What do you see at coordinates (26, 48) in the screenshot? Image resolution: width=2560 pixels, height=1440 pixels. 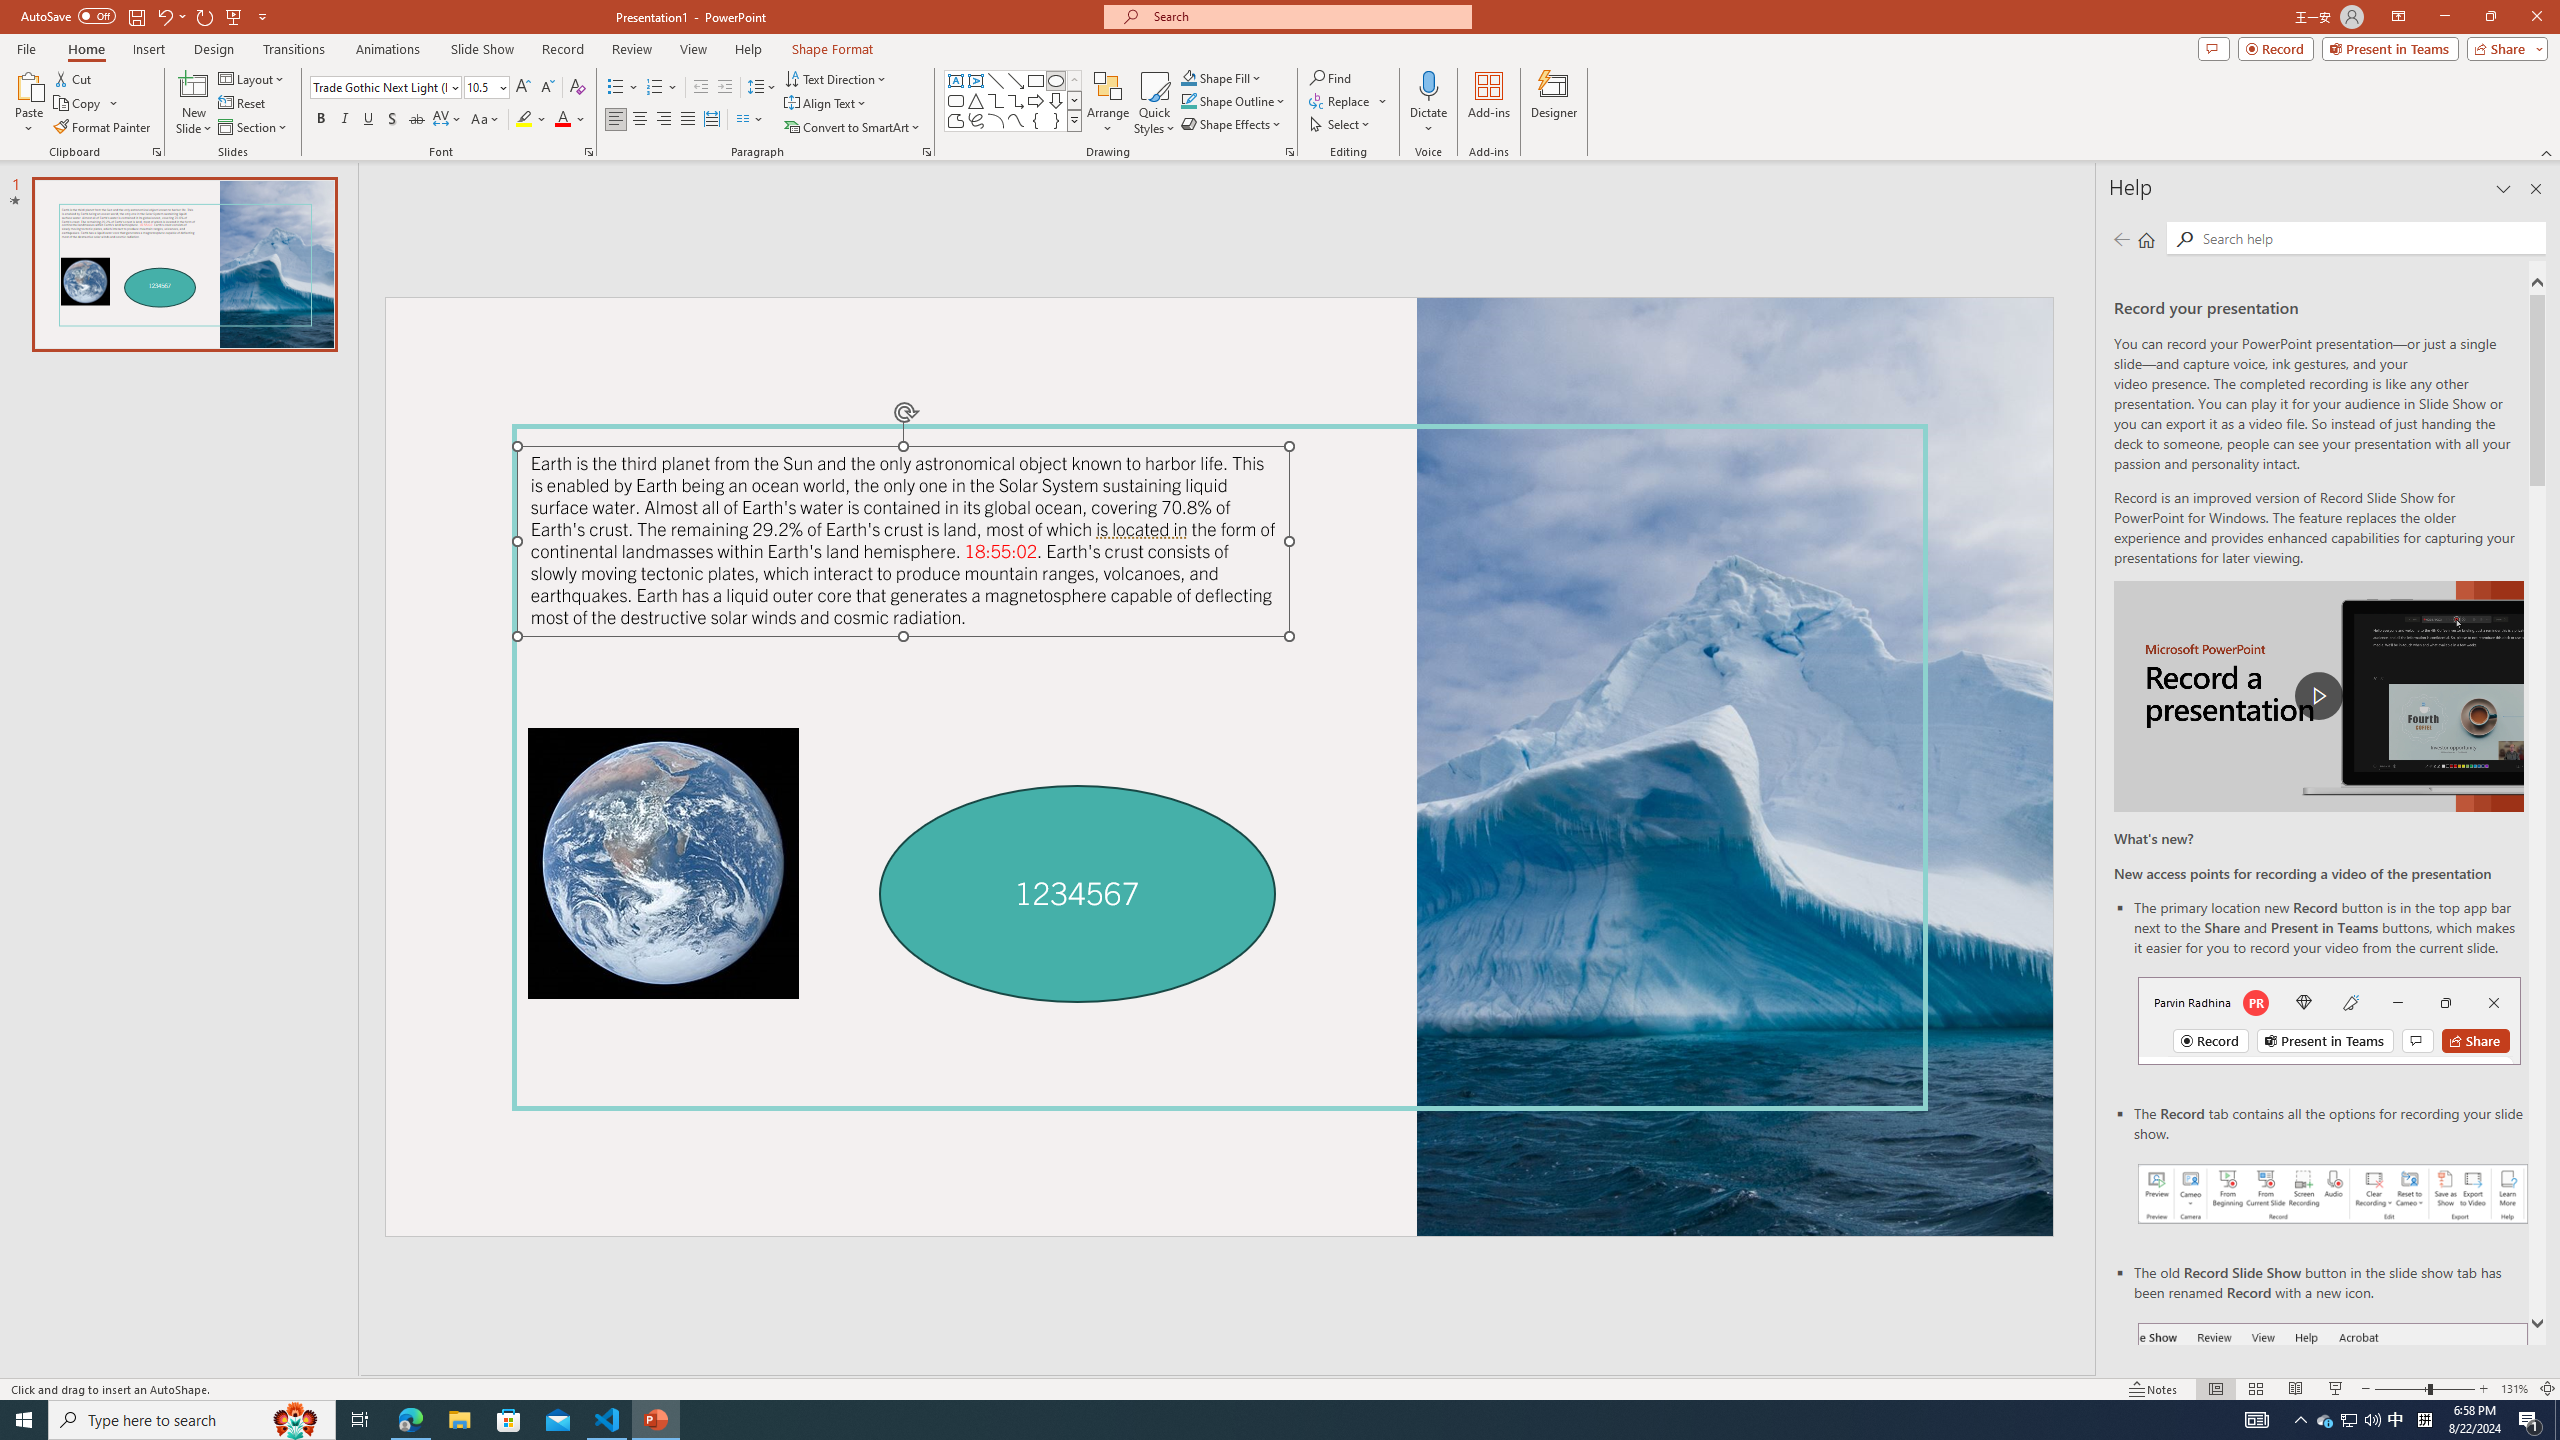 I see `File Tab` at bounding box center [26, 48].